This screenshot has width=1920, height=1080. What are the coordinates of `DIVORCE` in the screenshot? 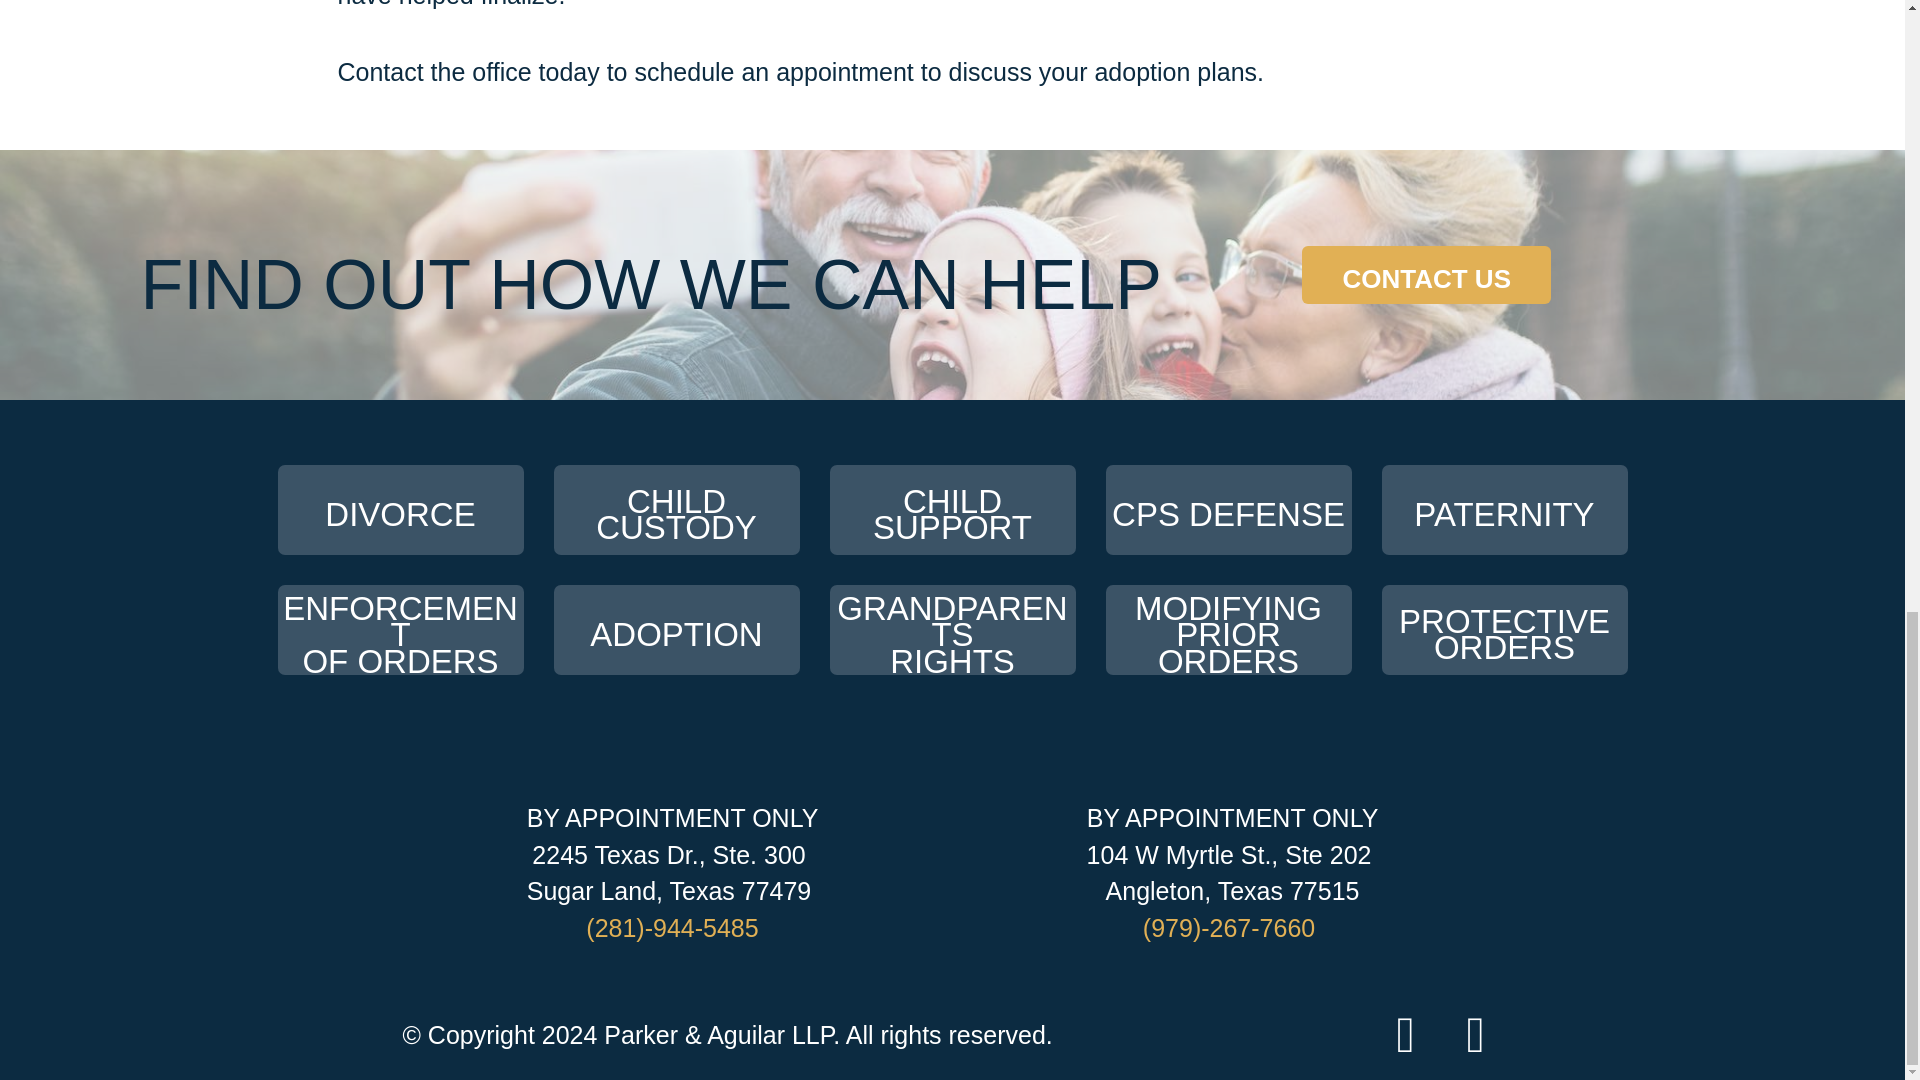 It's located at (1228, 510).